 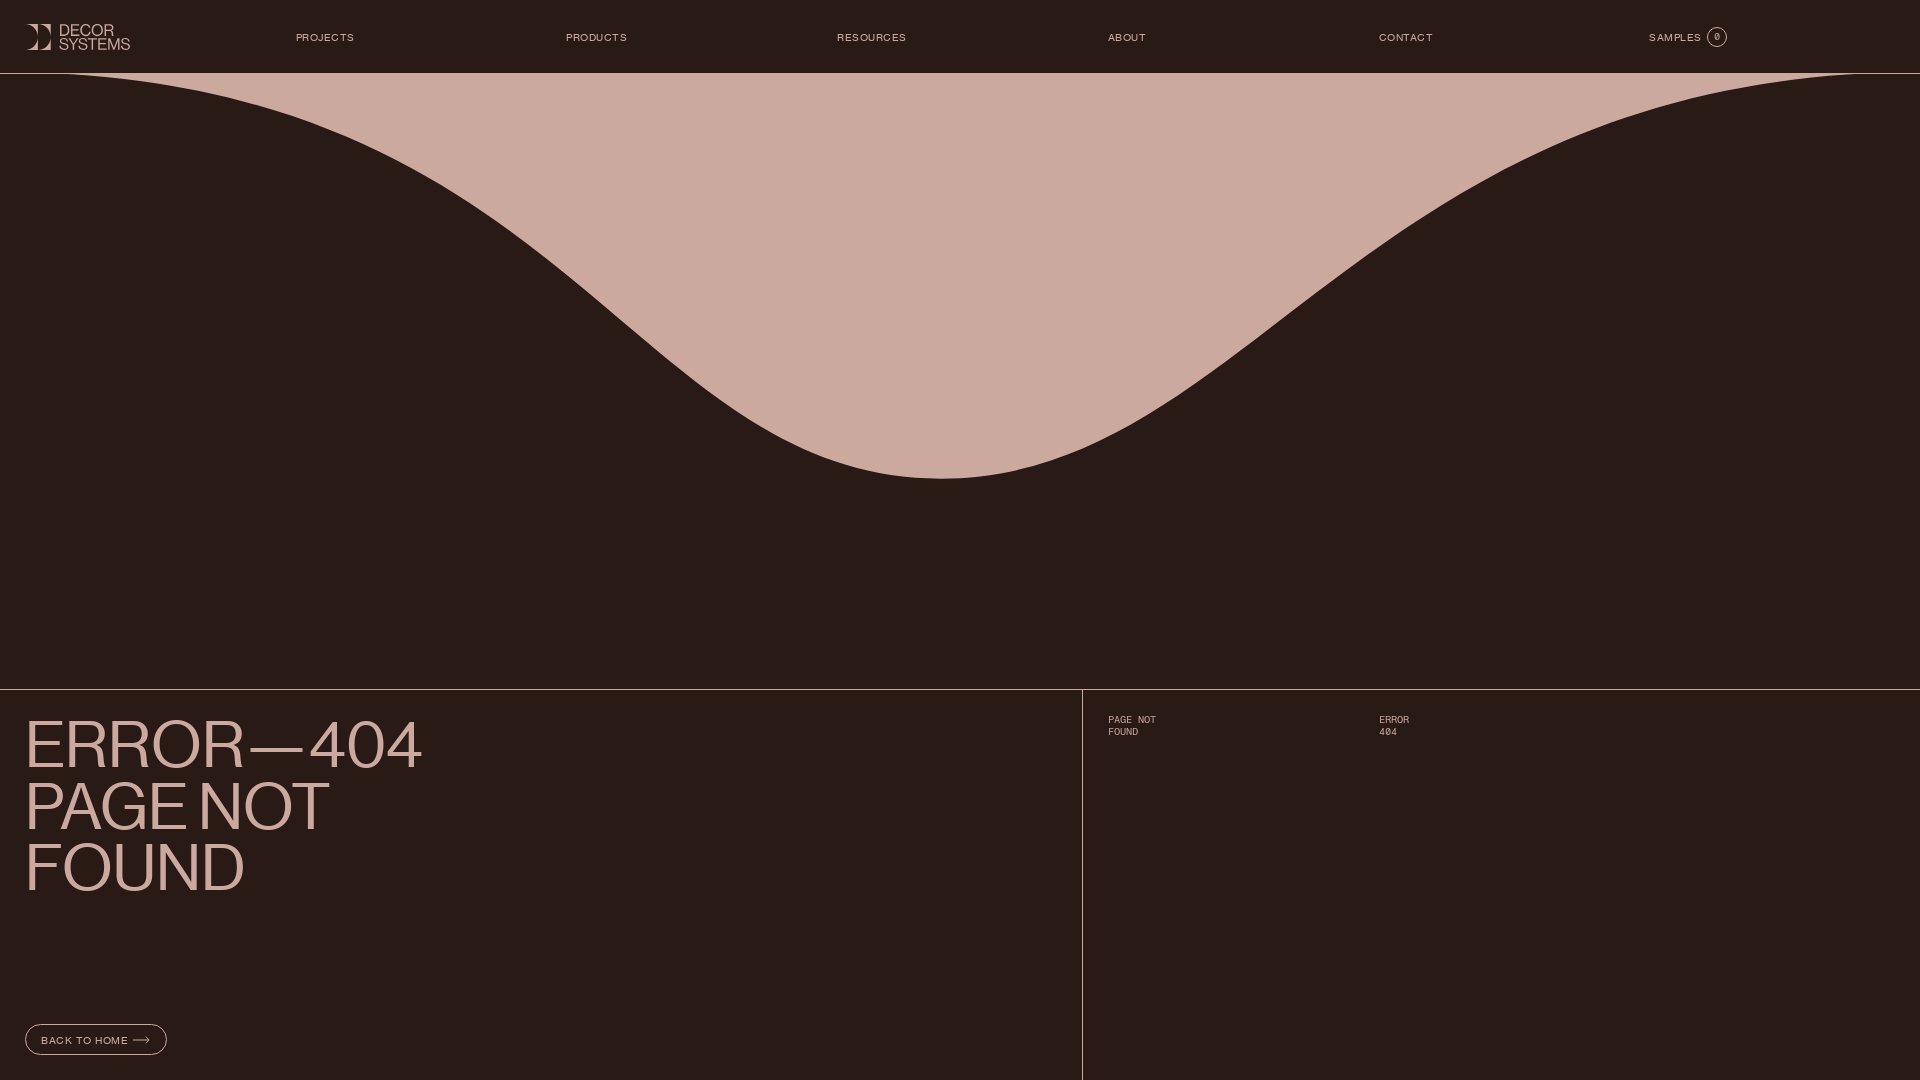 I want to click on ABOUT, so click(x=1128, y=37).